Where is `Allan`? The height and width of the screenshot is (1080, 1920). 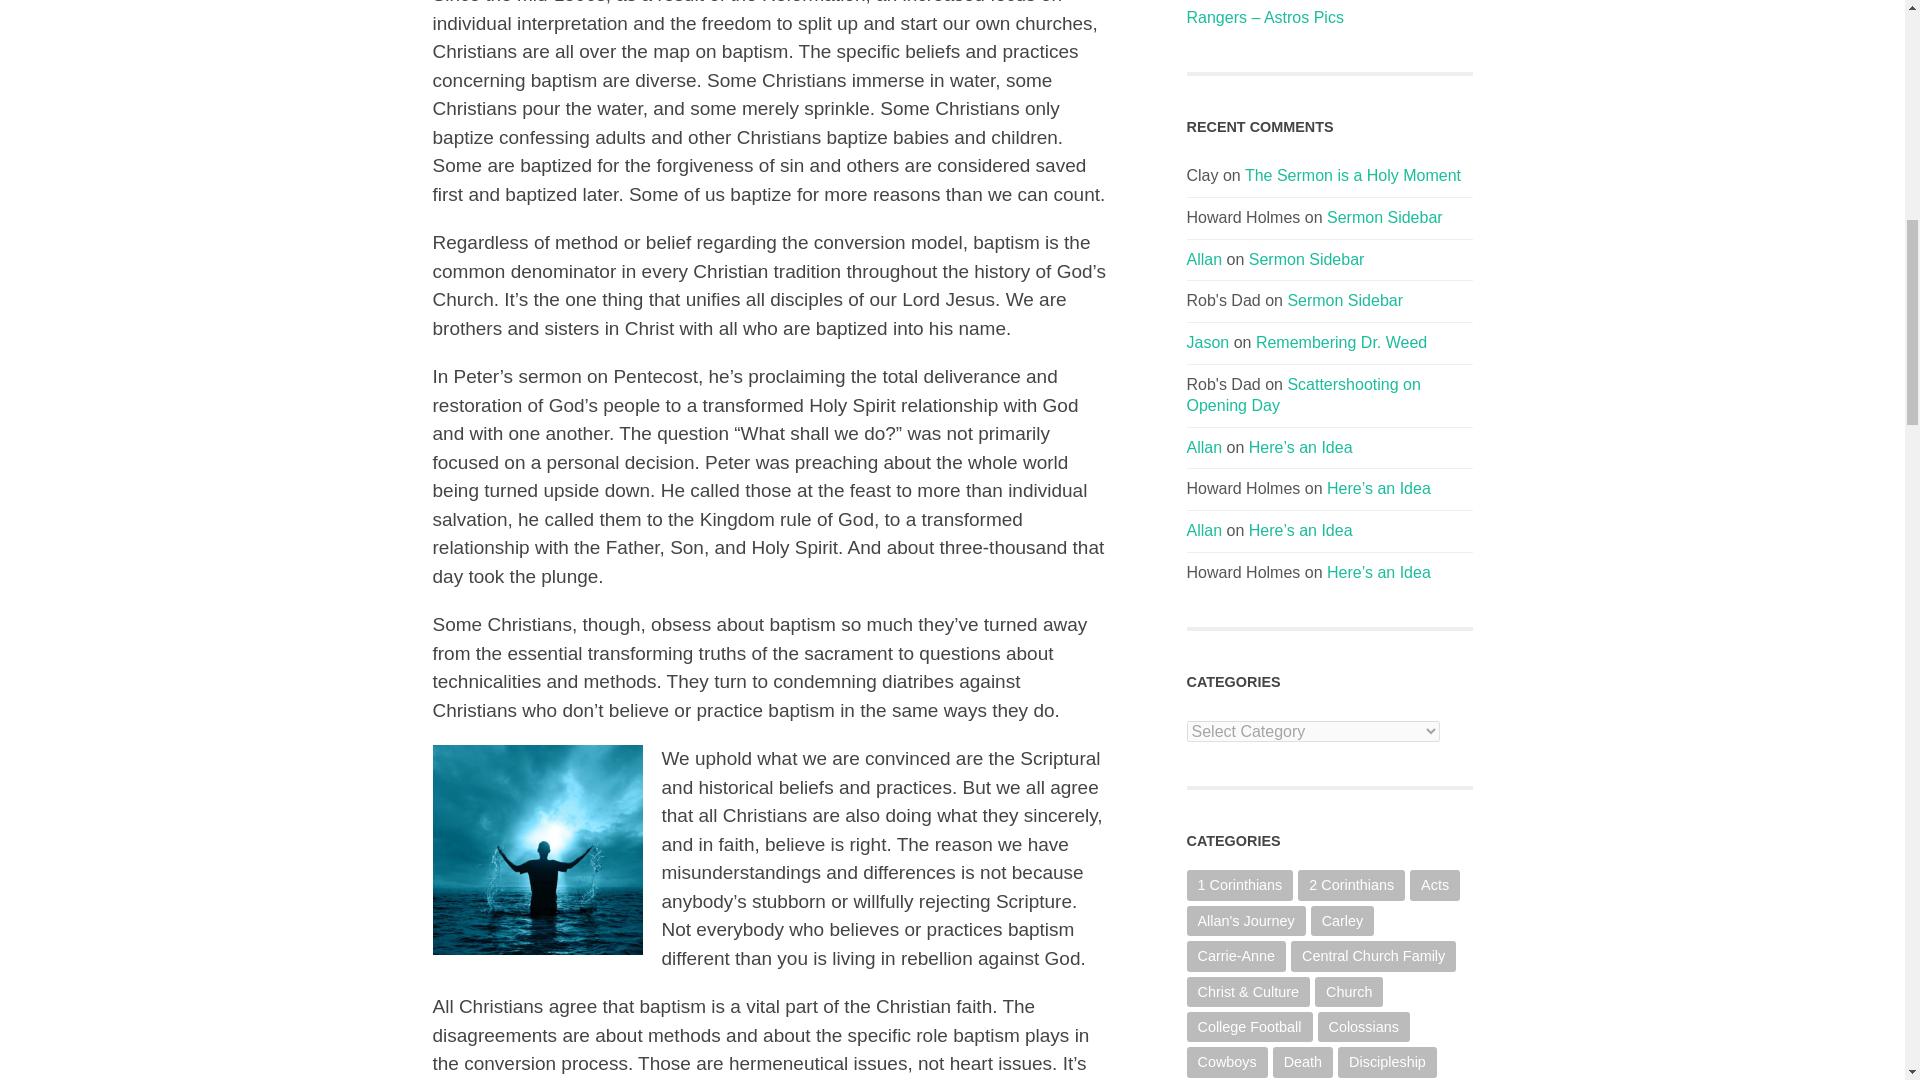
Allan is located at coordinates (1204, 258).